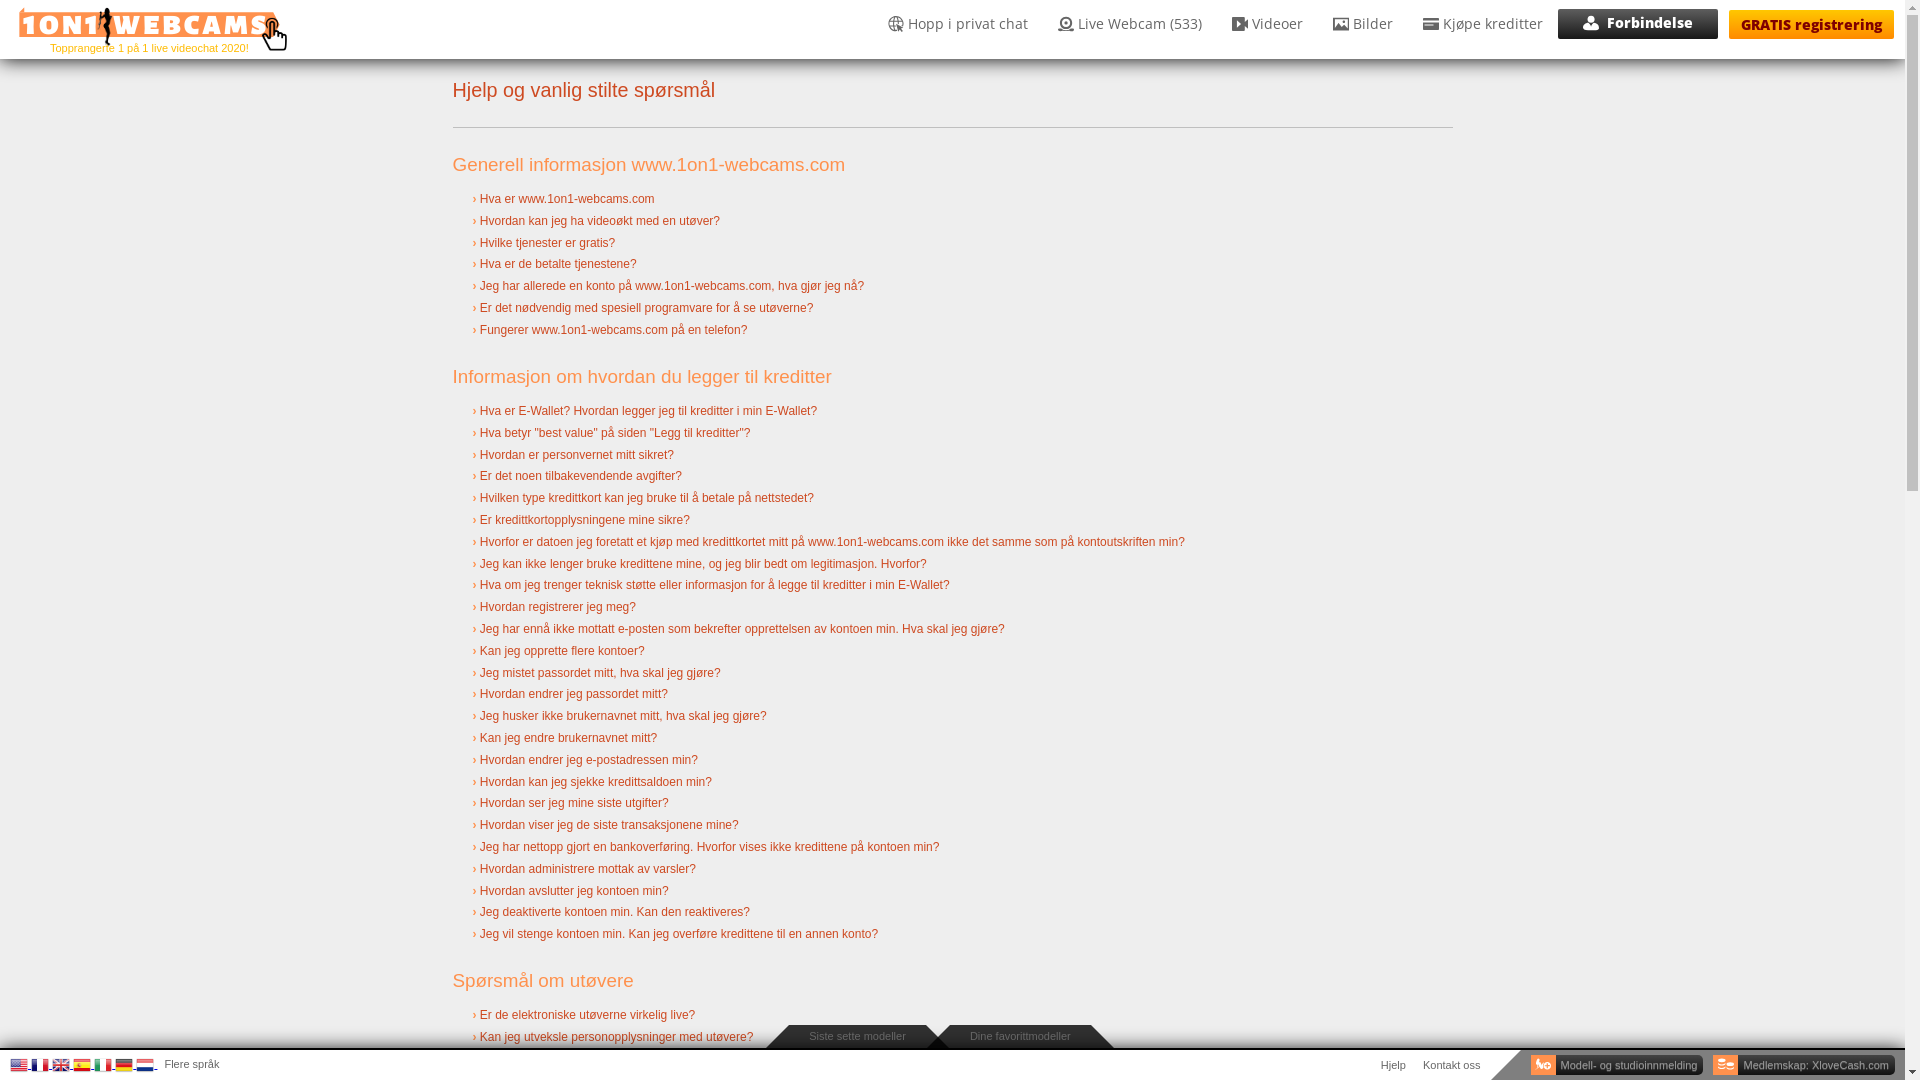 Image resolution: width=1920 pixels, height=1080 pixels. I want to click on GRATIS registrering, so click(1812, 24).